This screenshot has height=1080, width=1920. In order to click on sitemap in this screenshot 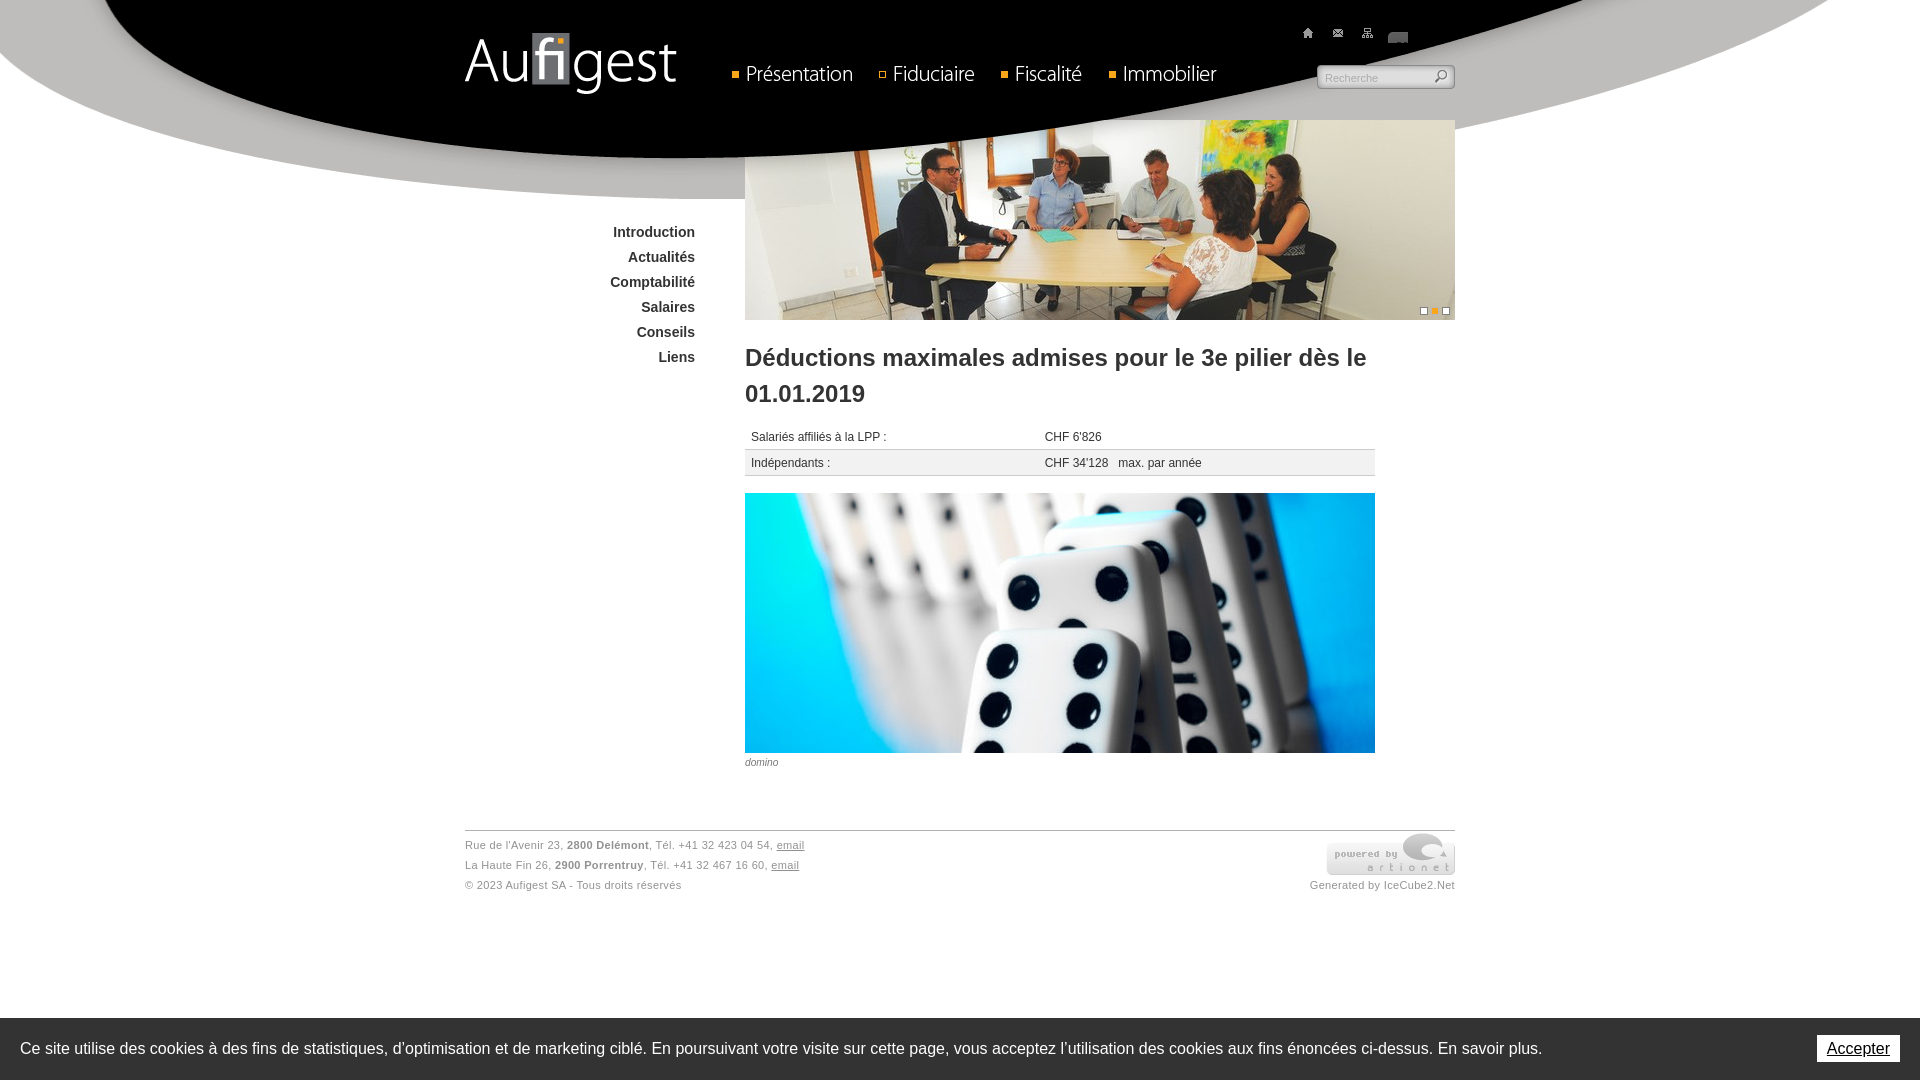, I will do `click(1368, 33)`.